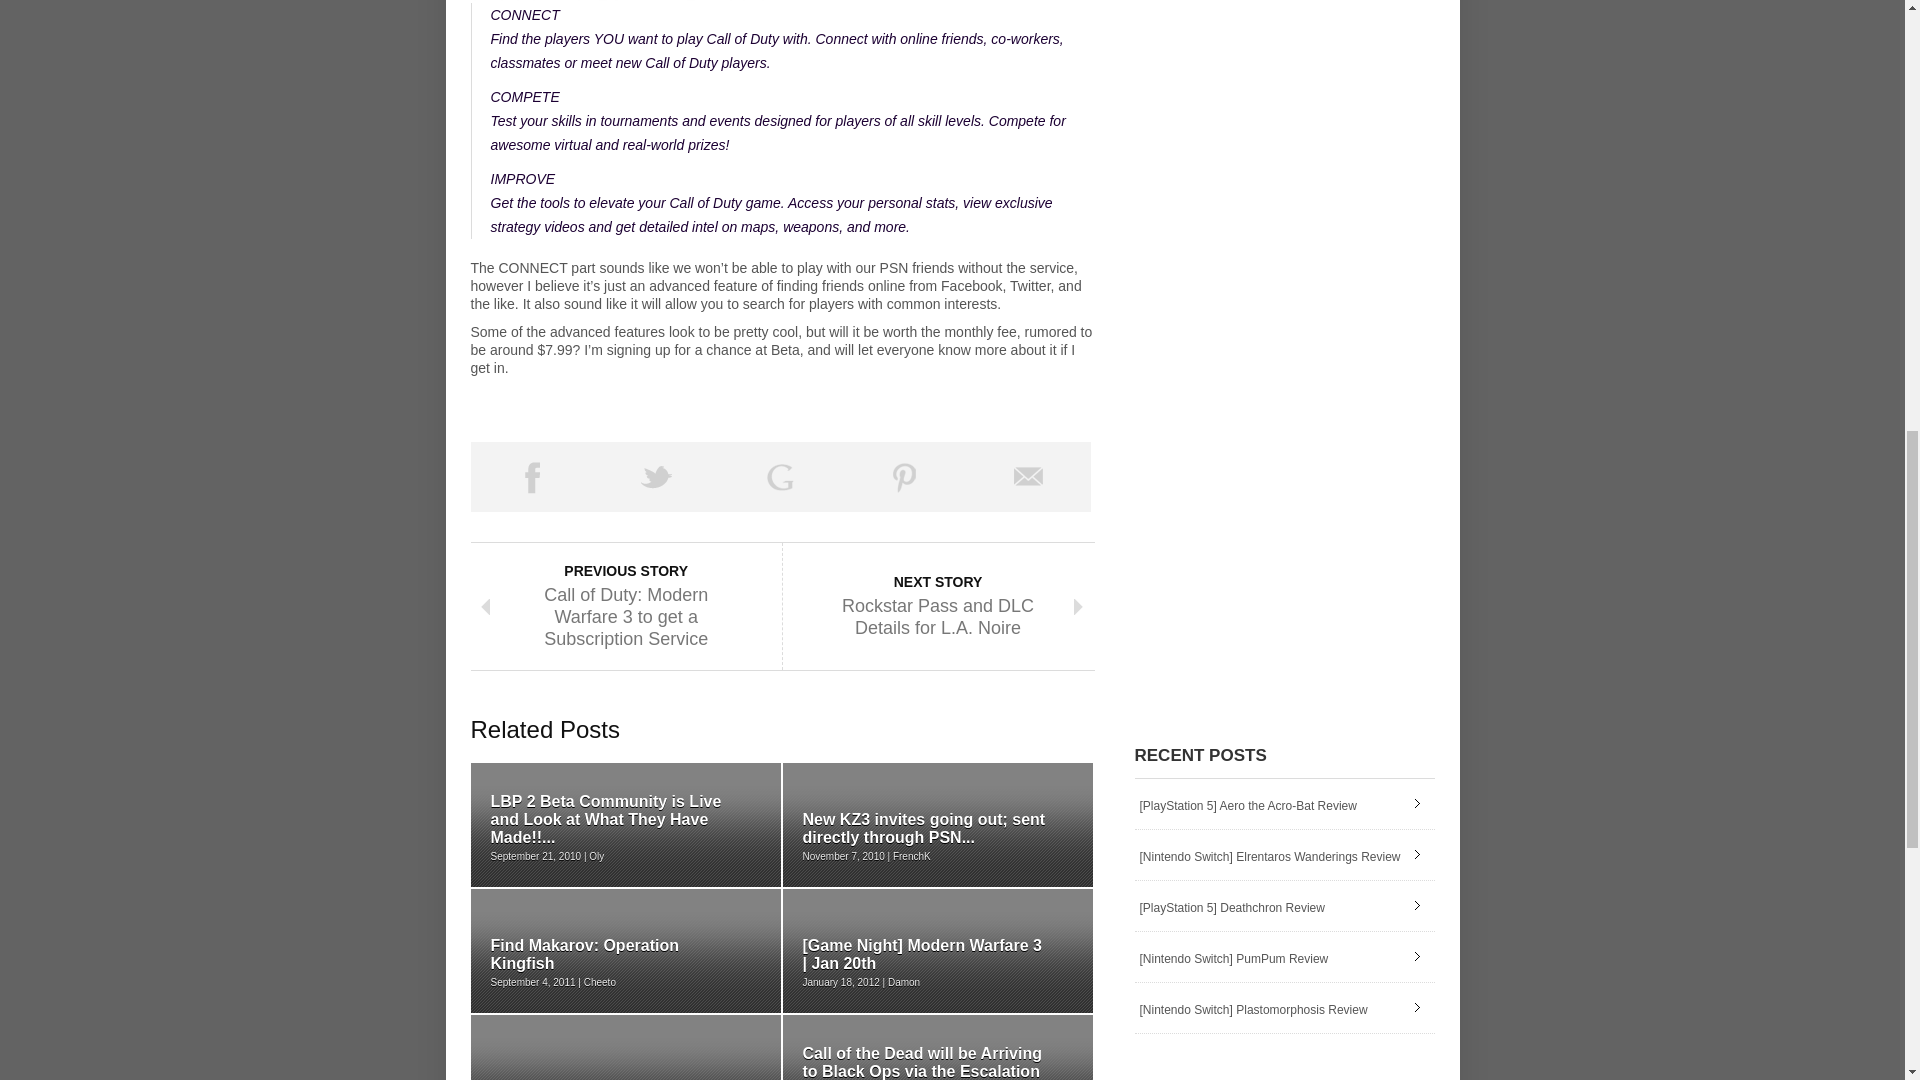 Image resolution: width=1920 pixels, height=1080 pixels. What do you see at coordinates (656, 476) in the screenshot?
I see `Tweet This` at bounding box center [656, 476].